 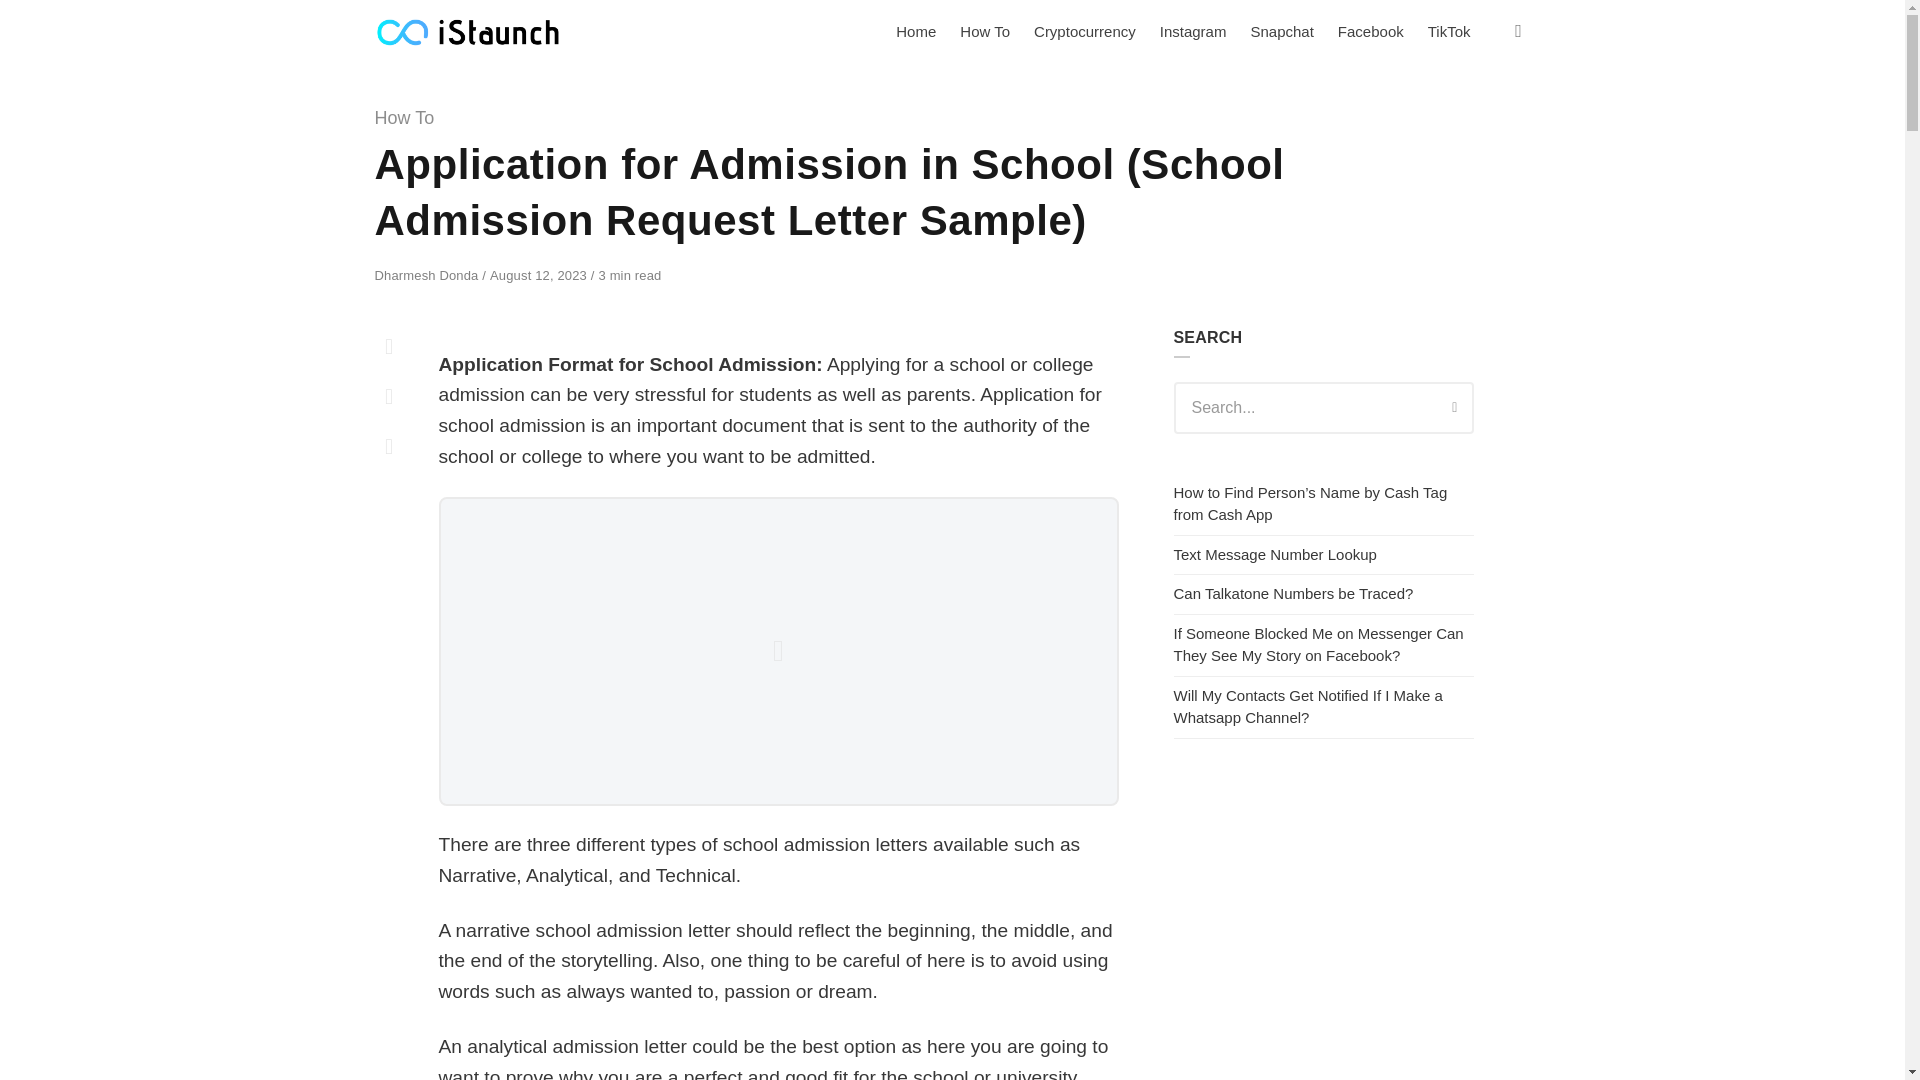 What do you see at coordinates (1274, 554) in the screenshot?
I see `Text Message Number Lookup` at bounding box center [1274, 554].